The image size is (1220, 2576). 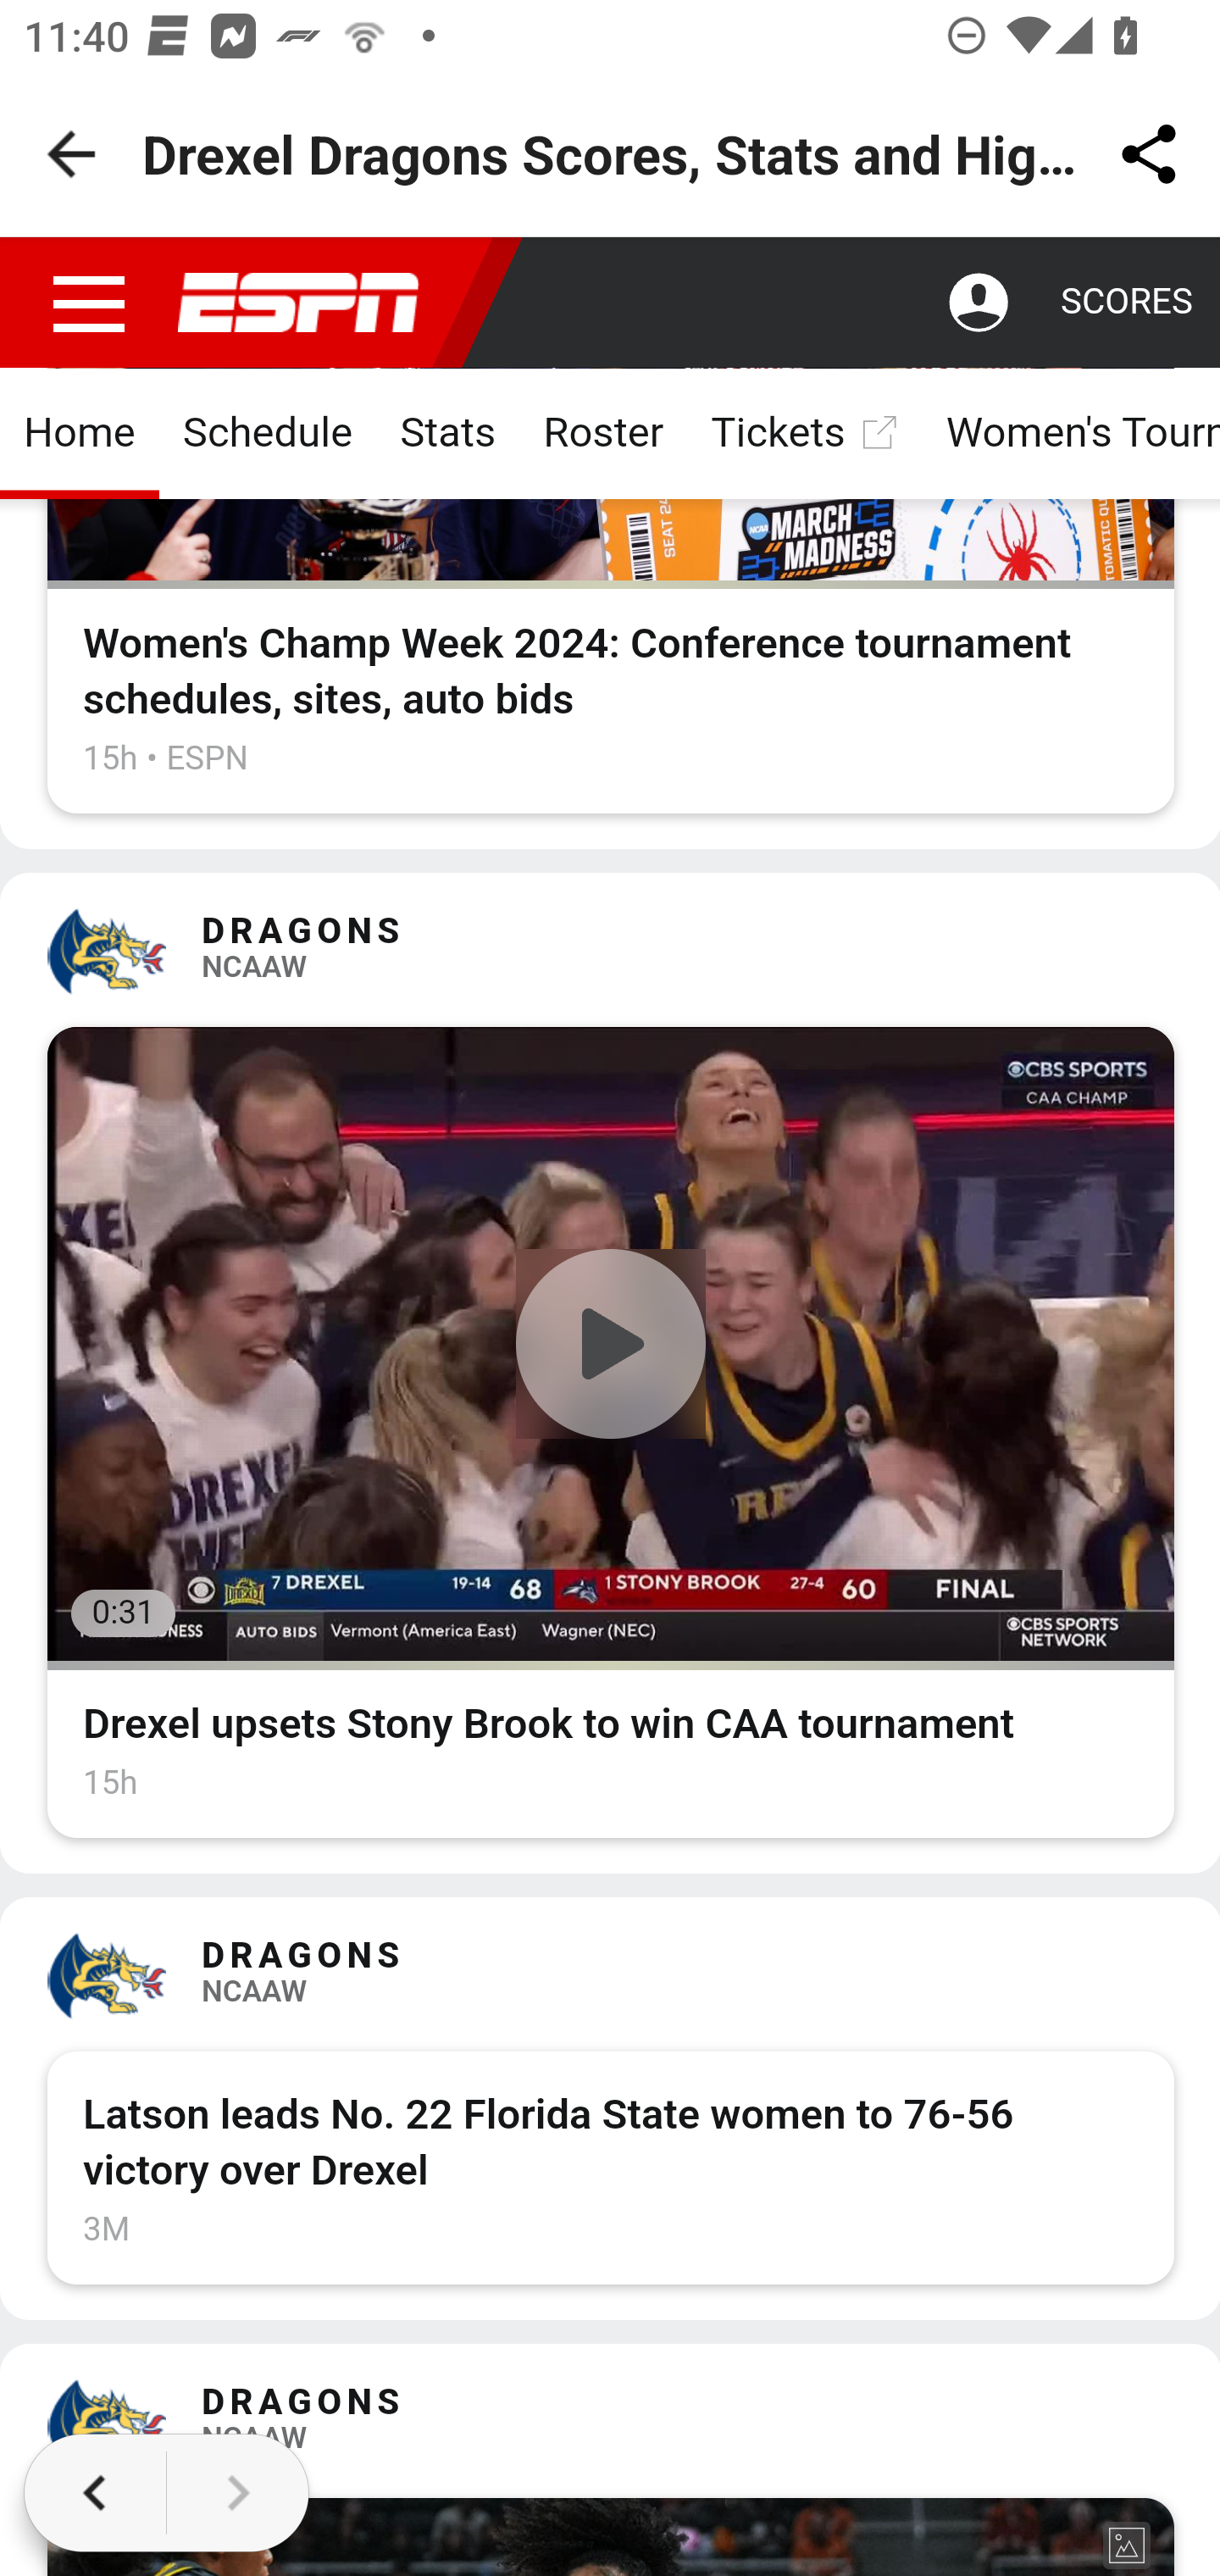 I want to click on Schedule, so click(x=268, y=437).